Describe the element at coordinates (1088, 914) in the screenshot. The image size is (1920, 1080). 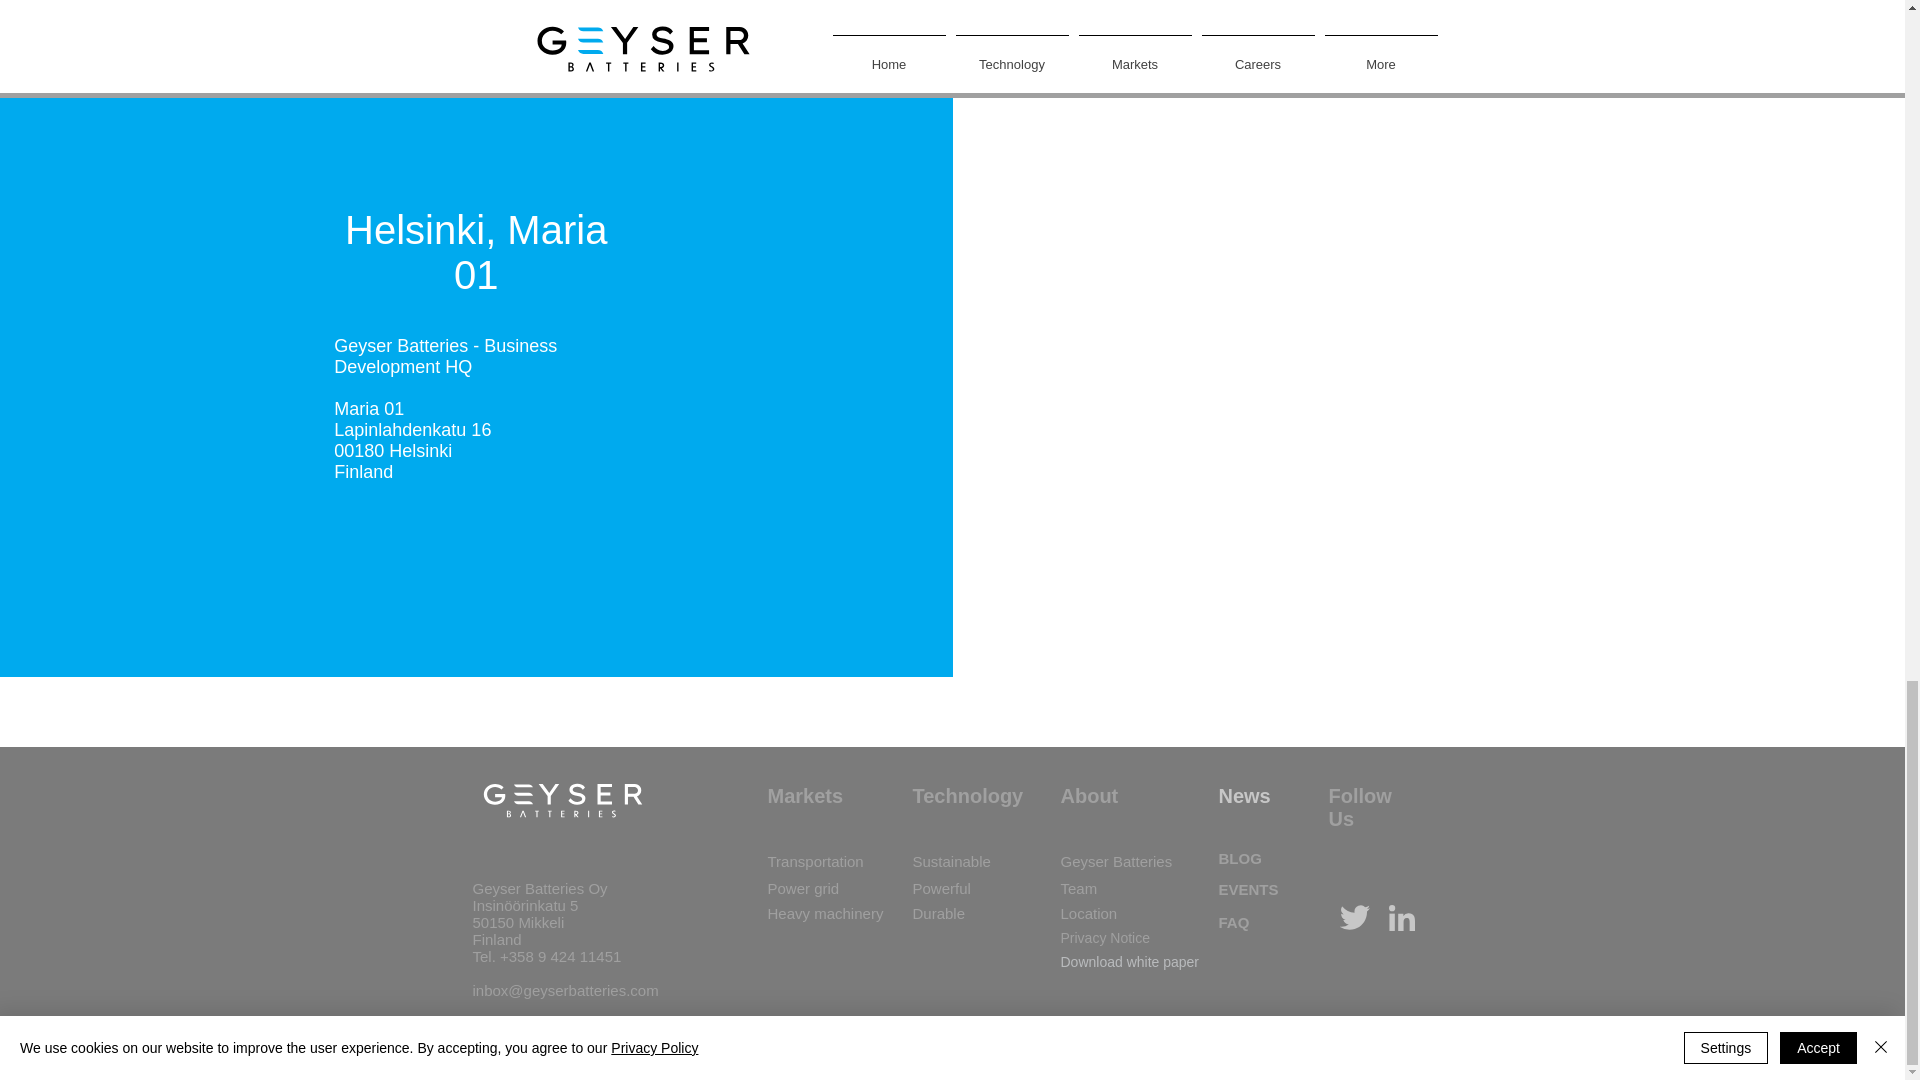
I see `Location` at that location.